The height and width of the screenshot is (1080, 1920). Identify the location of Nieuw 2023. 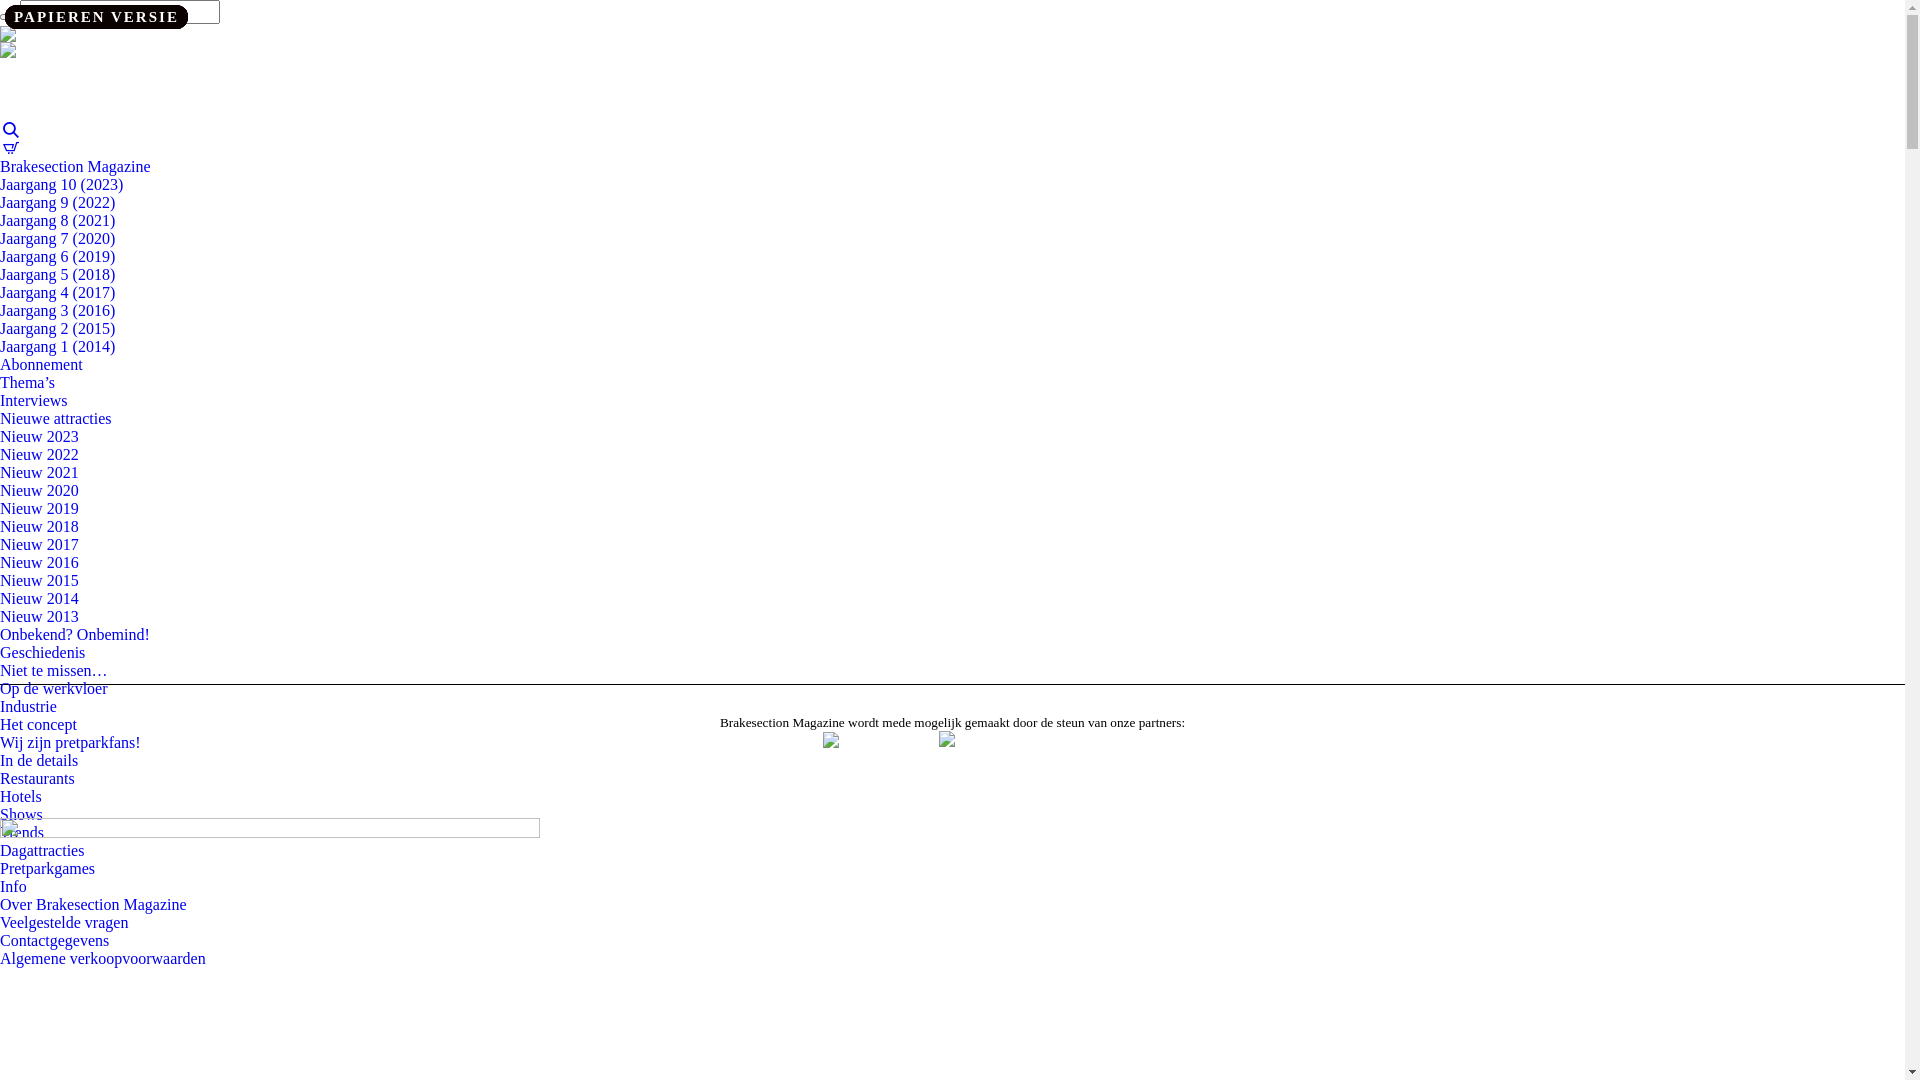
(40, 436).